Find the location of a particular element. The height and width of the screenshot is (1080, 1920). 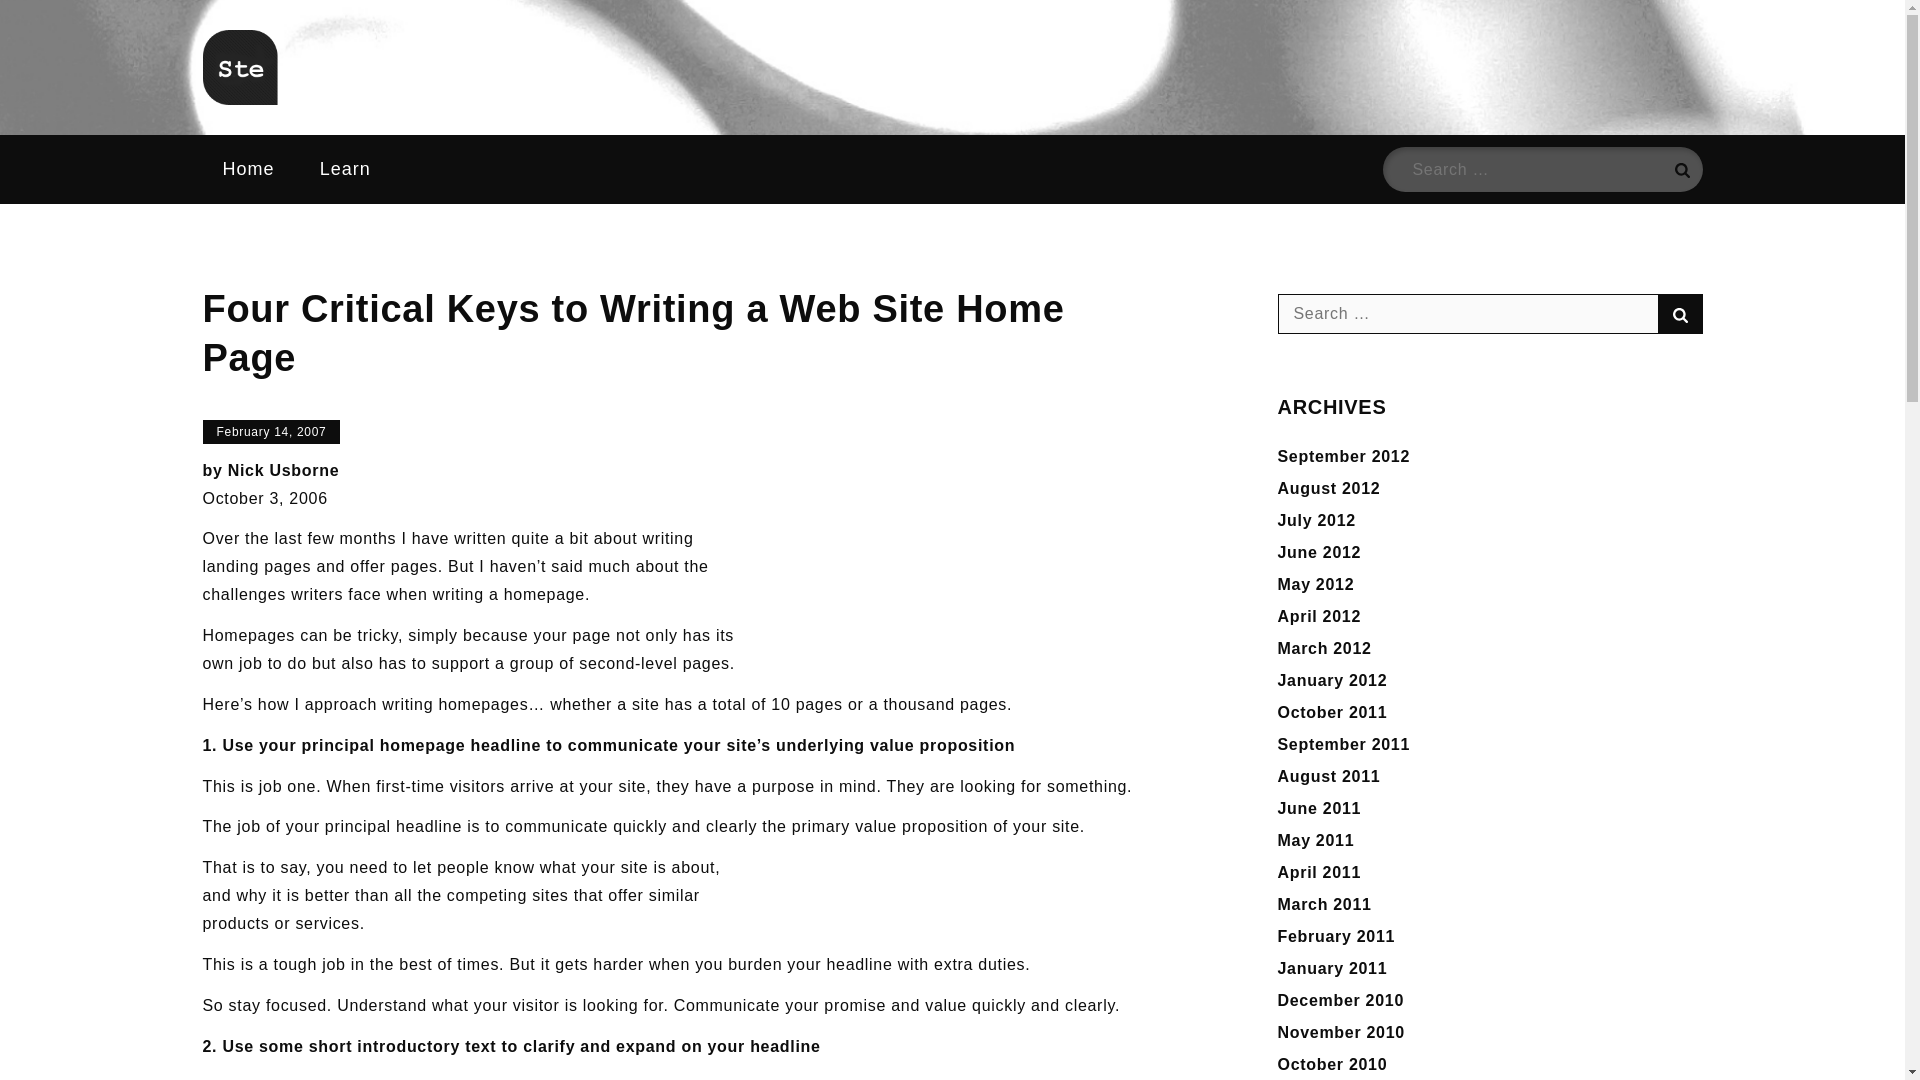

June 2012 is located at coordinates (1320, 552).